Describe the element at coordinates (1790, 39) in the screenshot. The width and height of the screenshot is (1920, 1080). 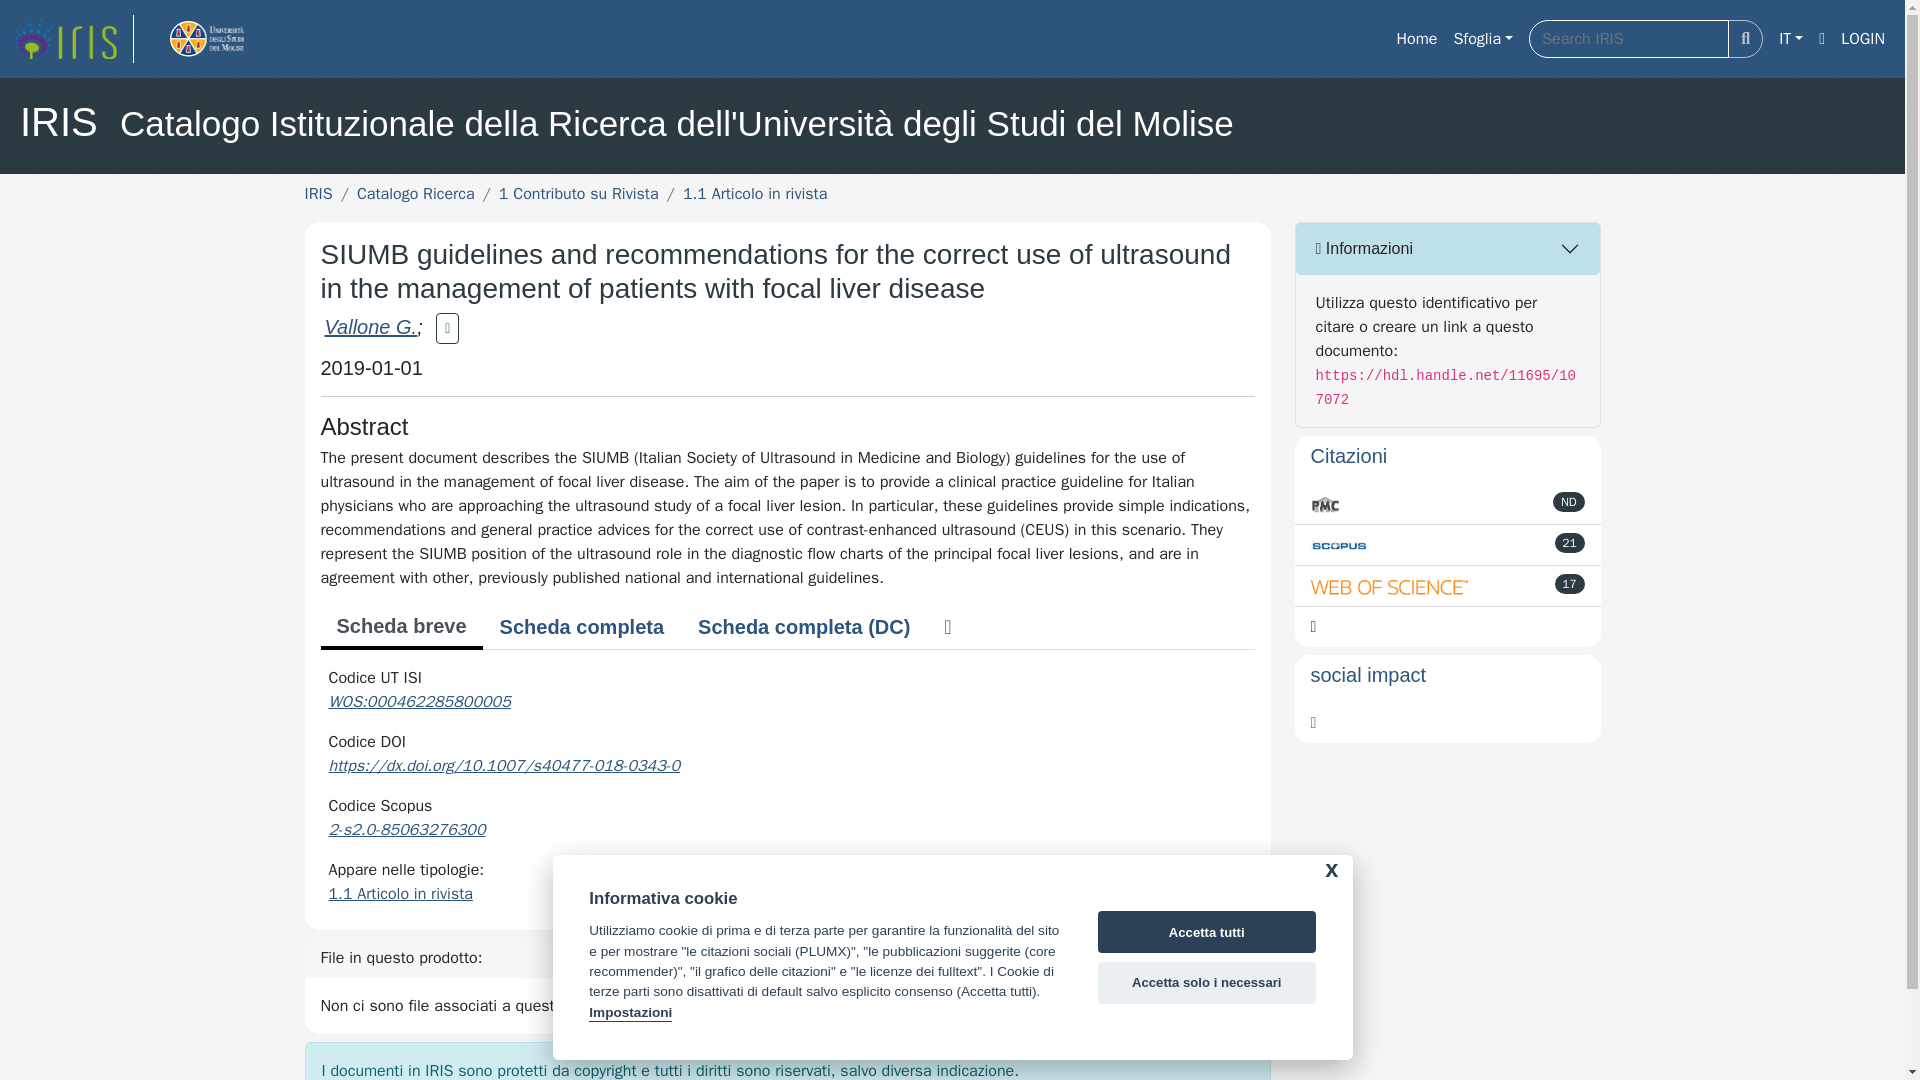
I see `IT` at that location.